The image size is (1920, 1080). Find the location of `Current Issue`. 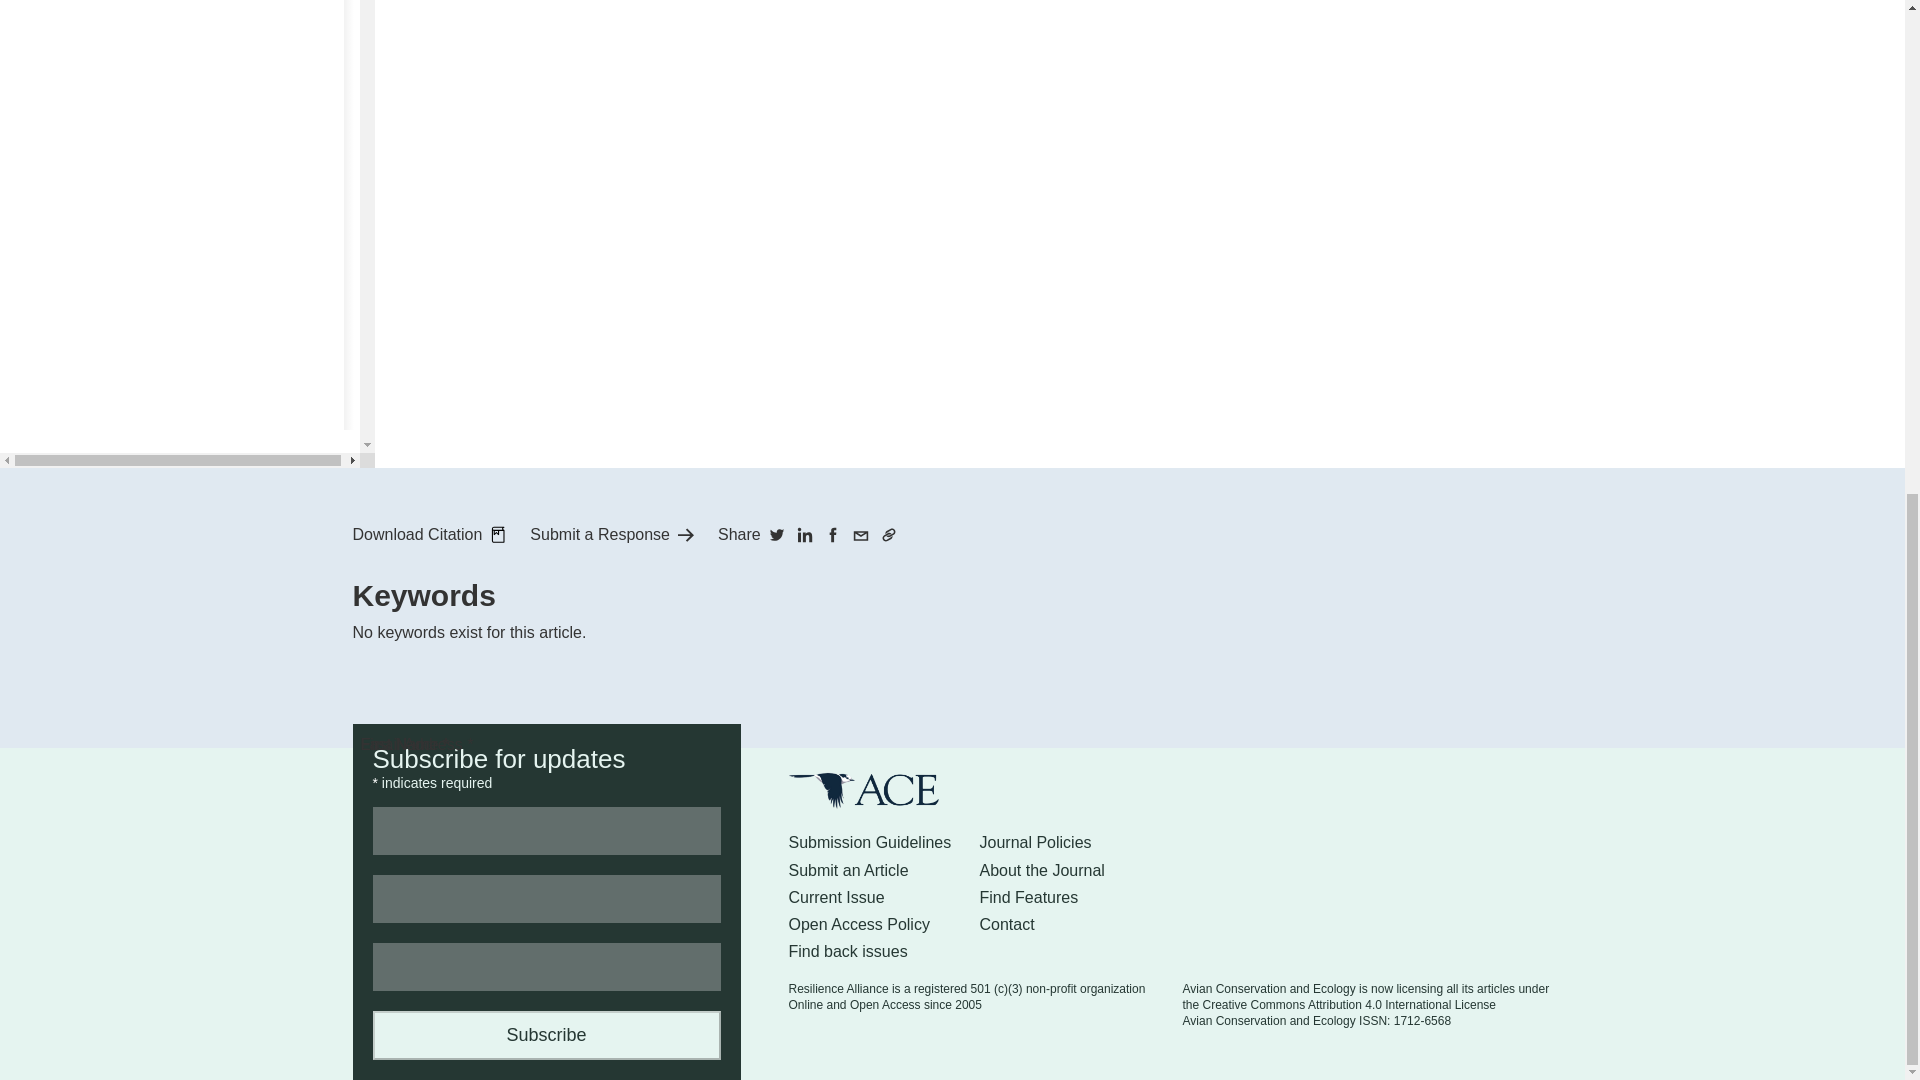

Current Issue is located at coordinates (835, 897).